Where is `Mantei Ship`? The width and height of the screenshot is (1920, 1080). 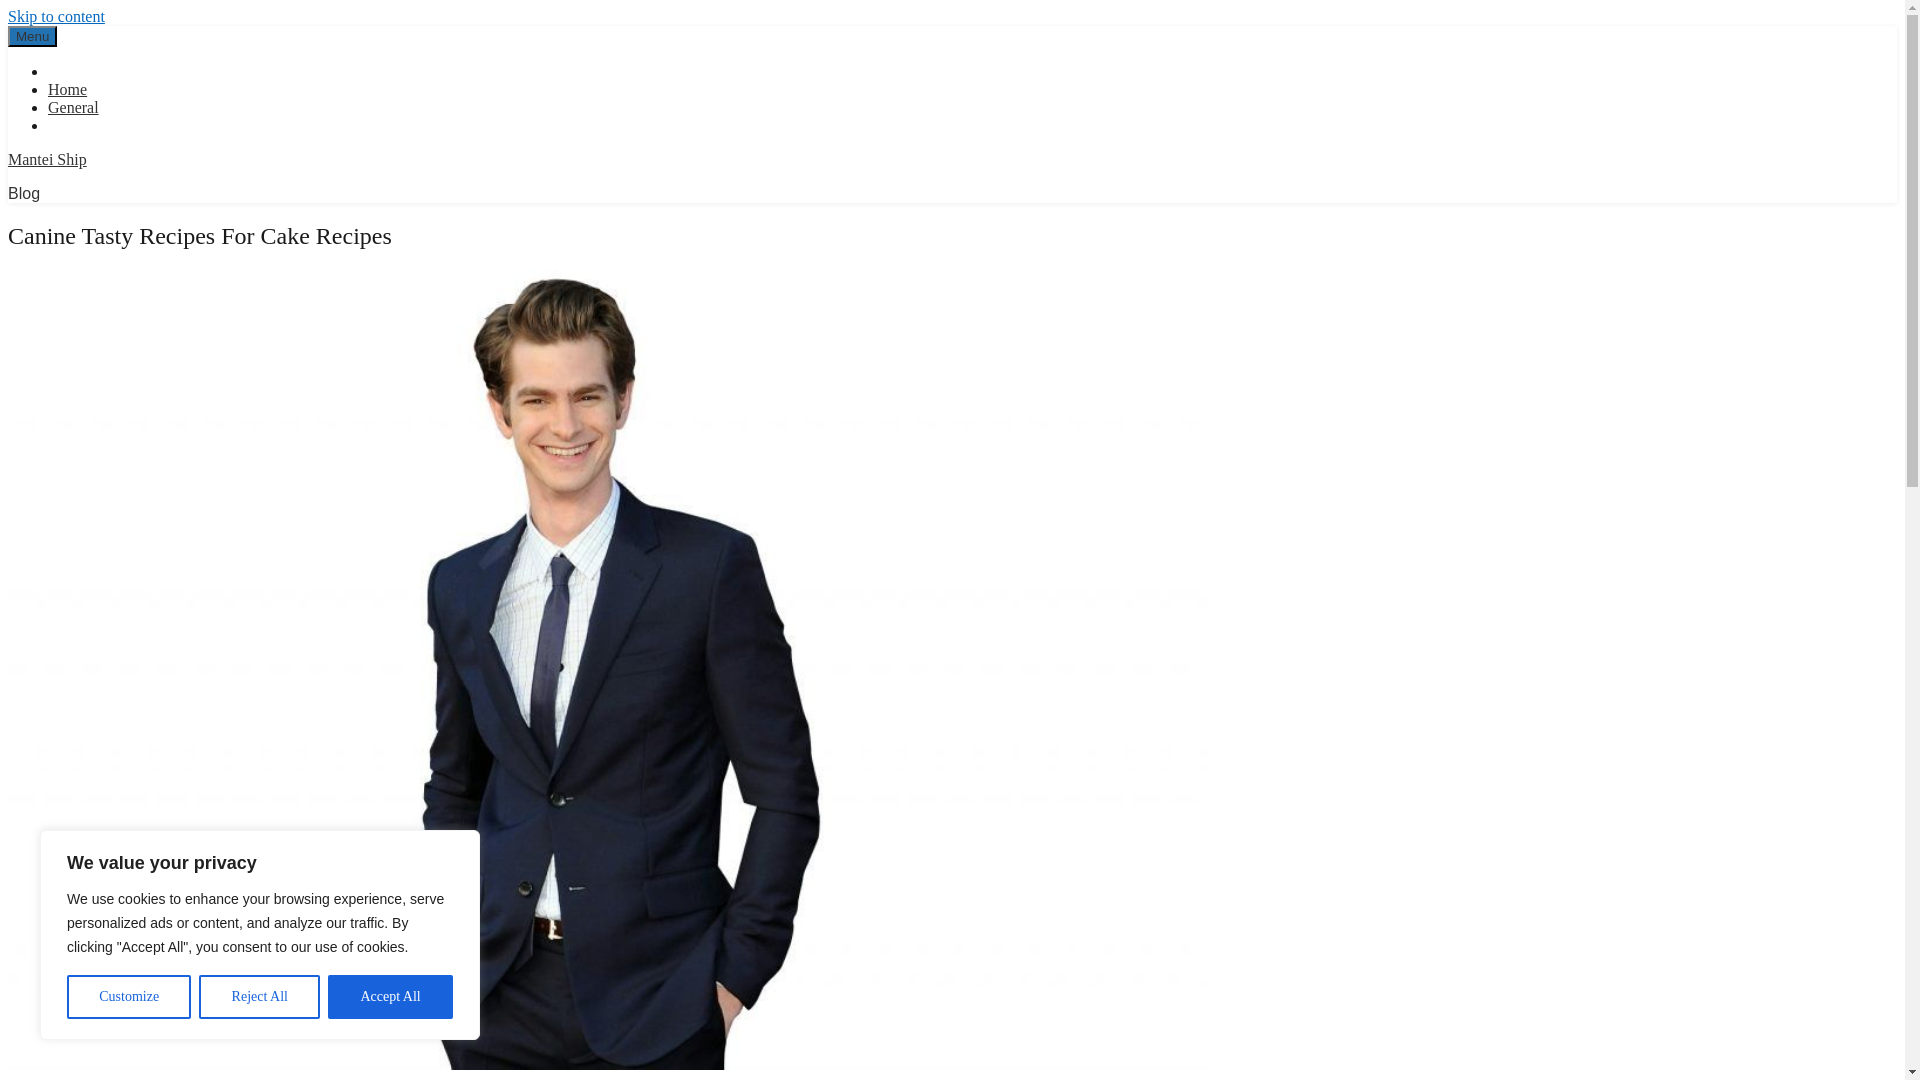 Mantei Ship is located at coordinates (46, 160).